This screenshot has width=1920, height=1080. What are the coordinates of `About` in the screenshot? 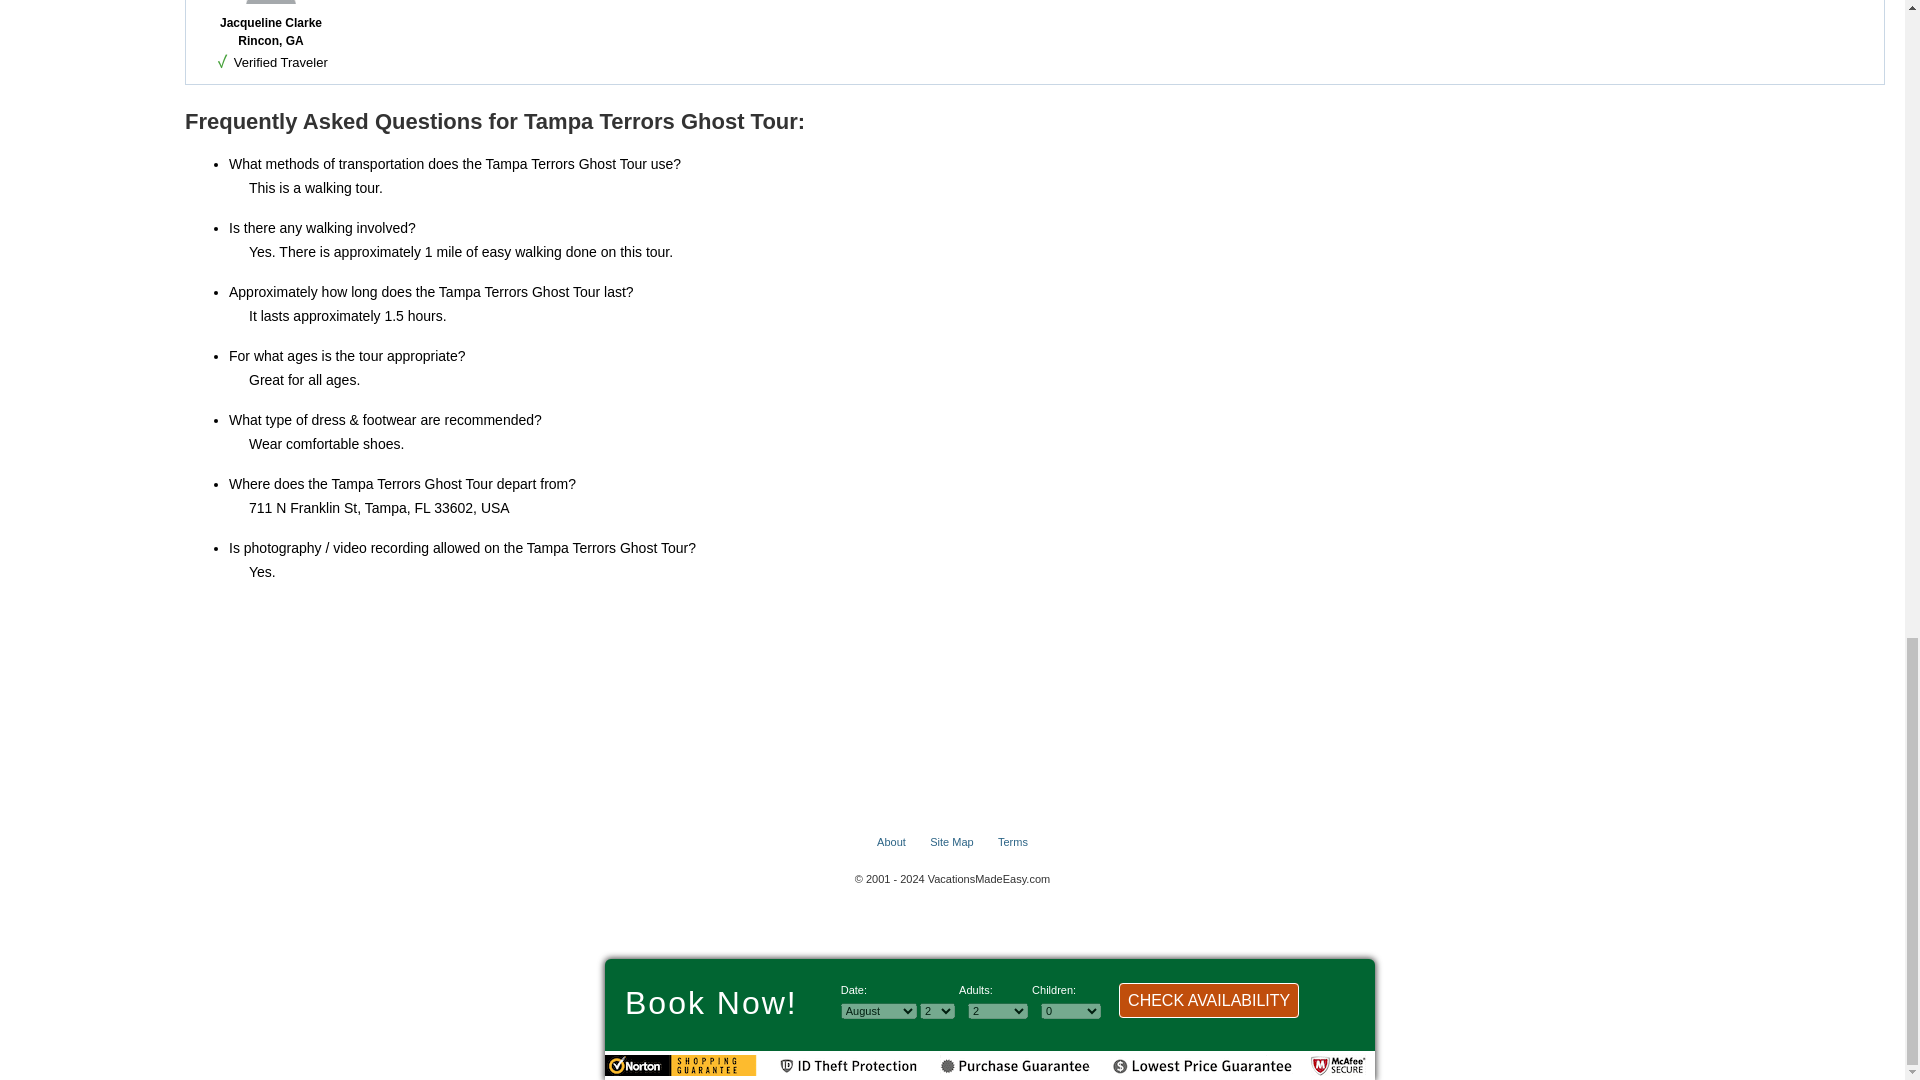 It's located at (892, 841).